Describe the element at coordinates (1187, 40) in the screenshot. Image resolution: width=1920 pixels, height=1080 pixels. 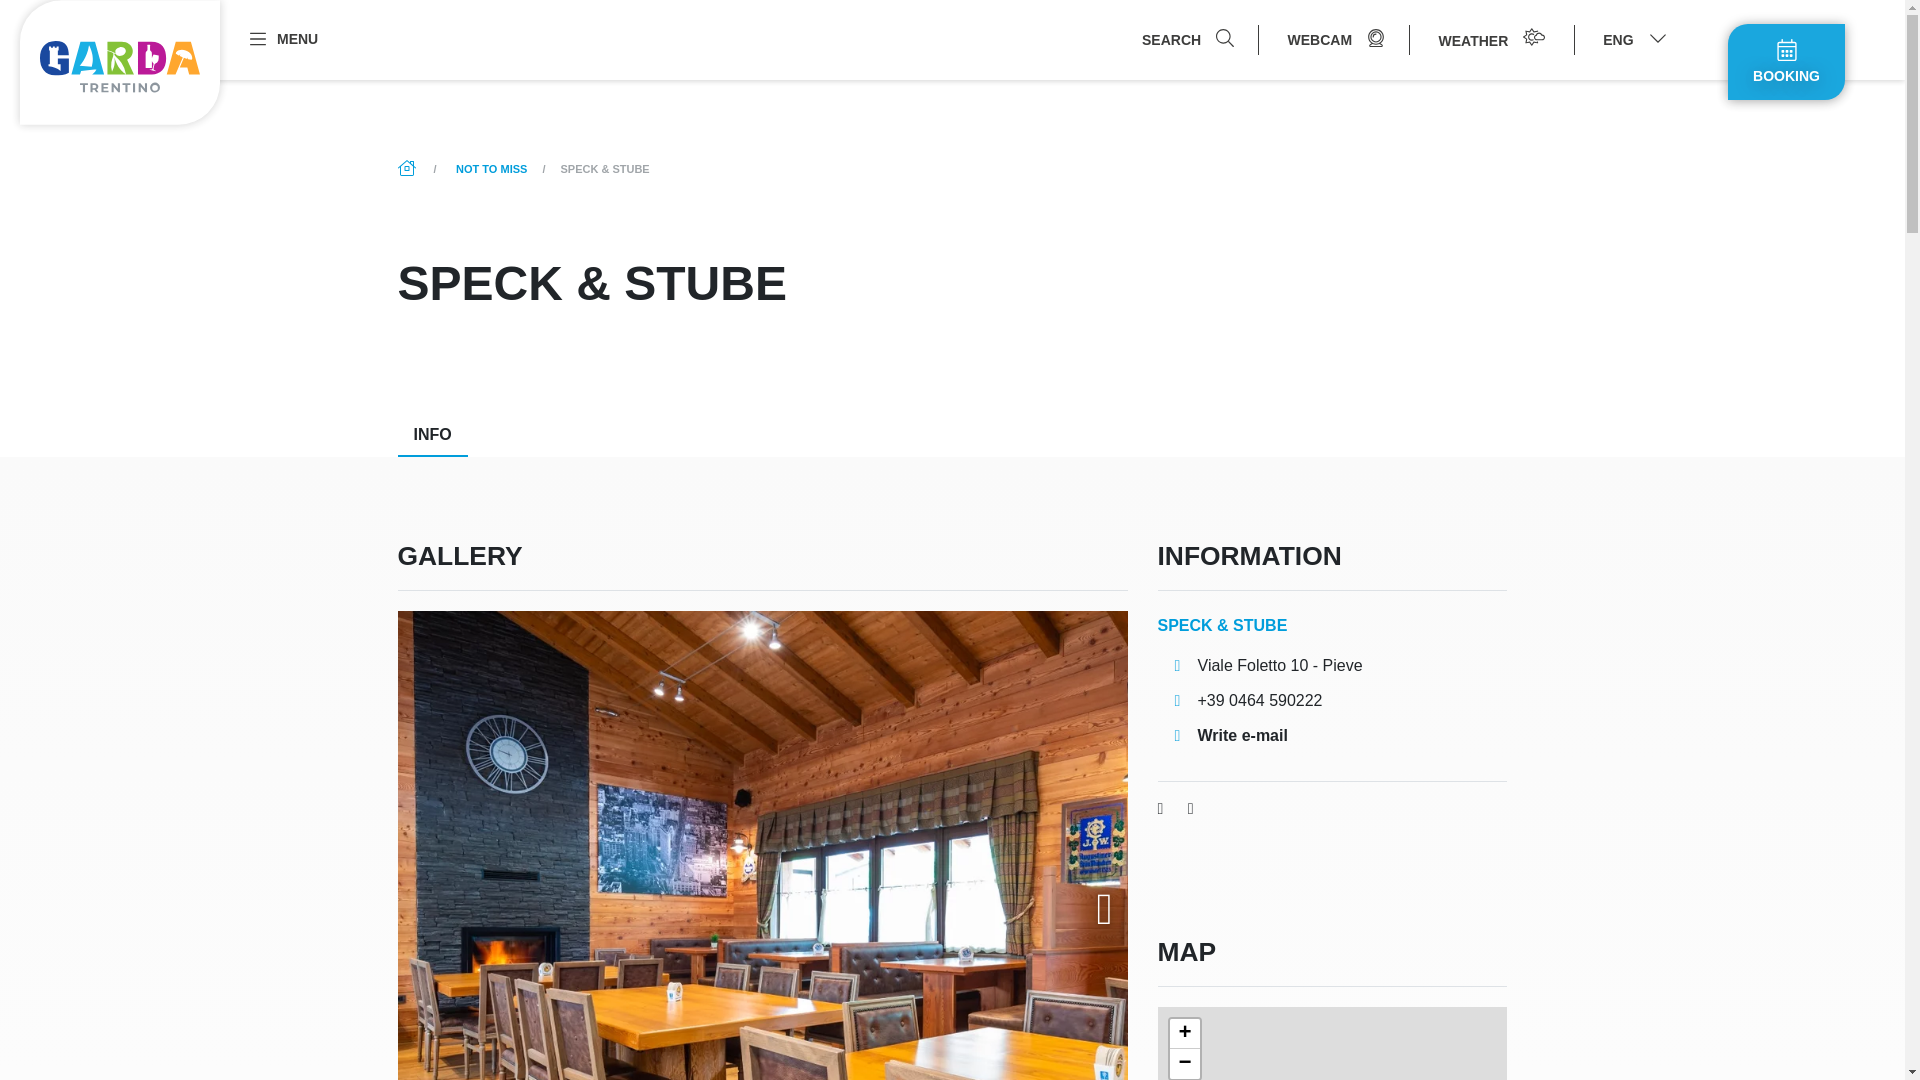
I see `SEARCH` at that location.